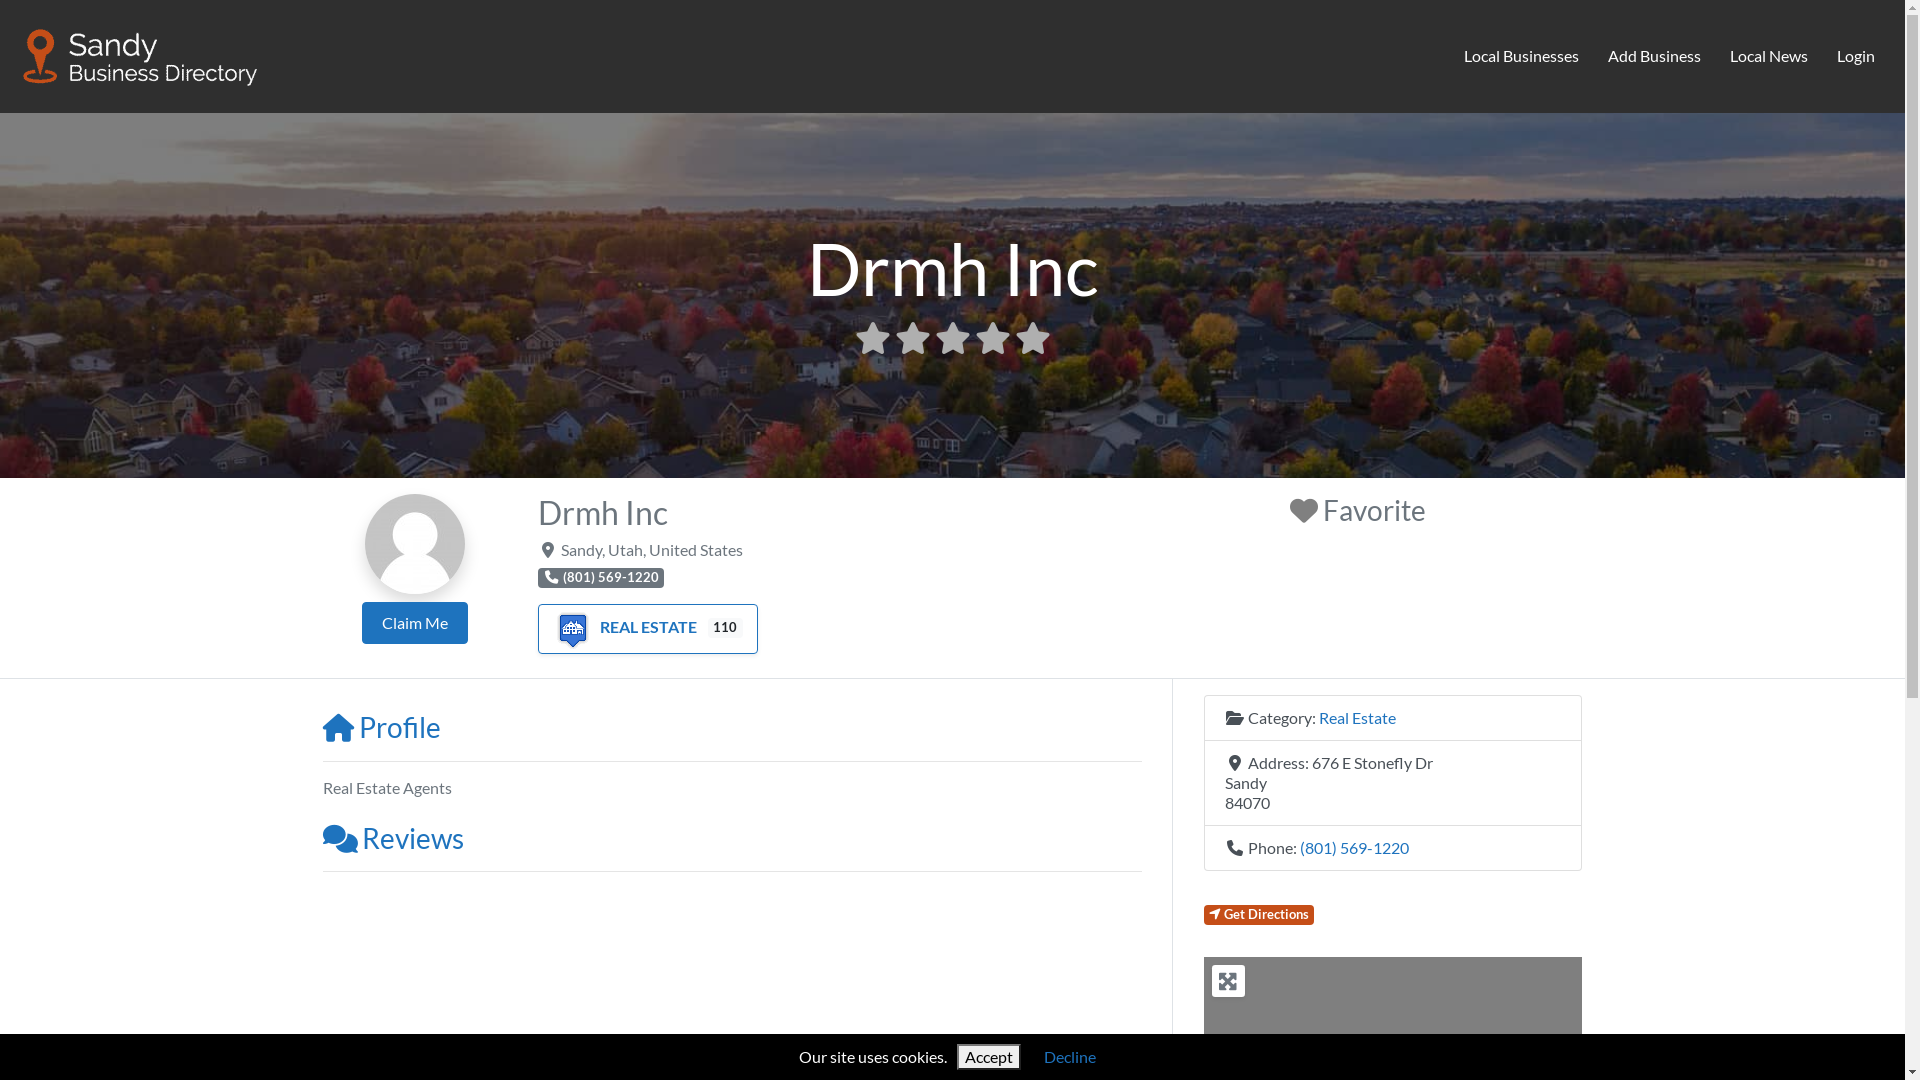 The height and width of the screenshot is (1080, 1920). Describe the element at coordinates (1655, 57) in the screenshot. I see `Add Business` at that location.